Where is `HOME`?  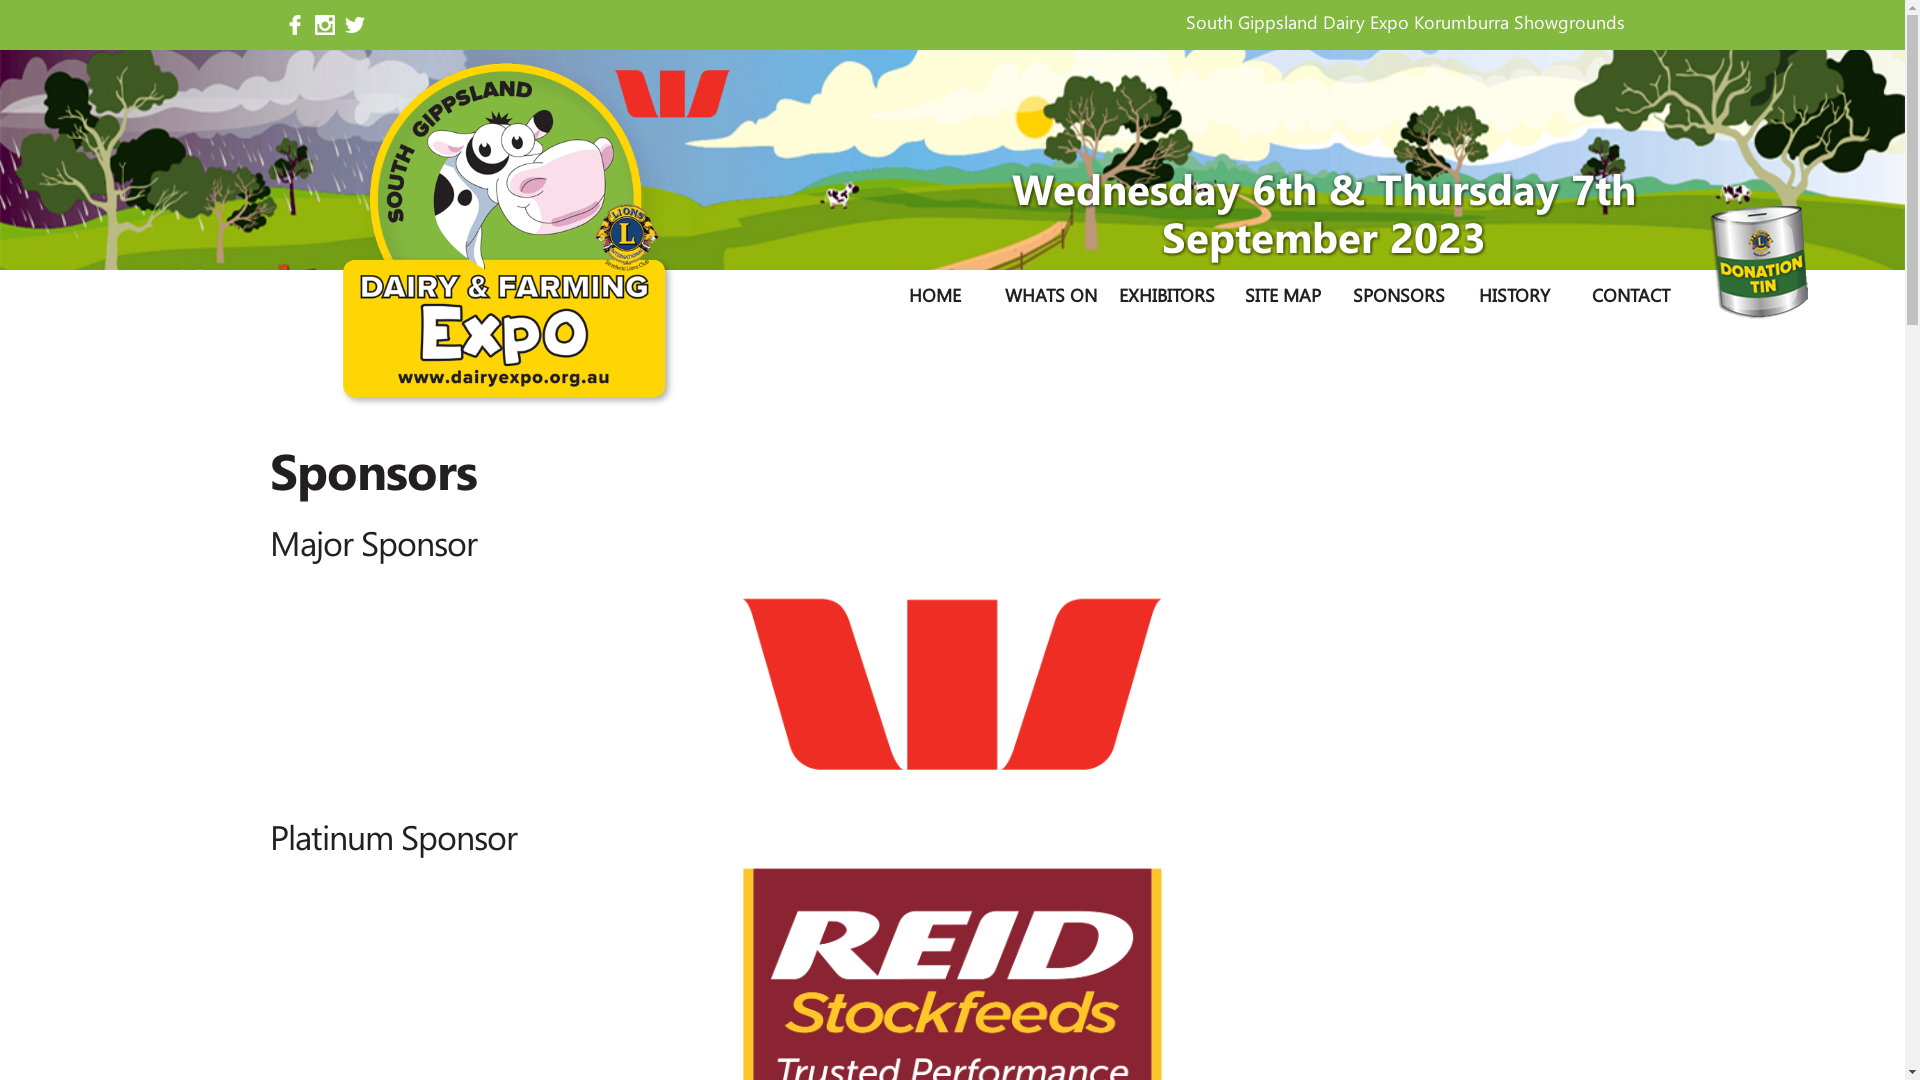 HOME is located at coordinates (935, 295).